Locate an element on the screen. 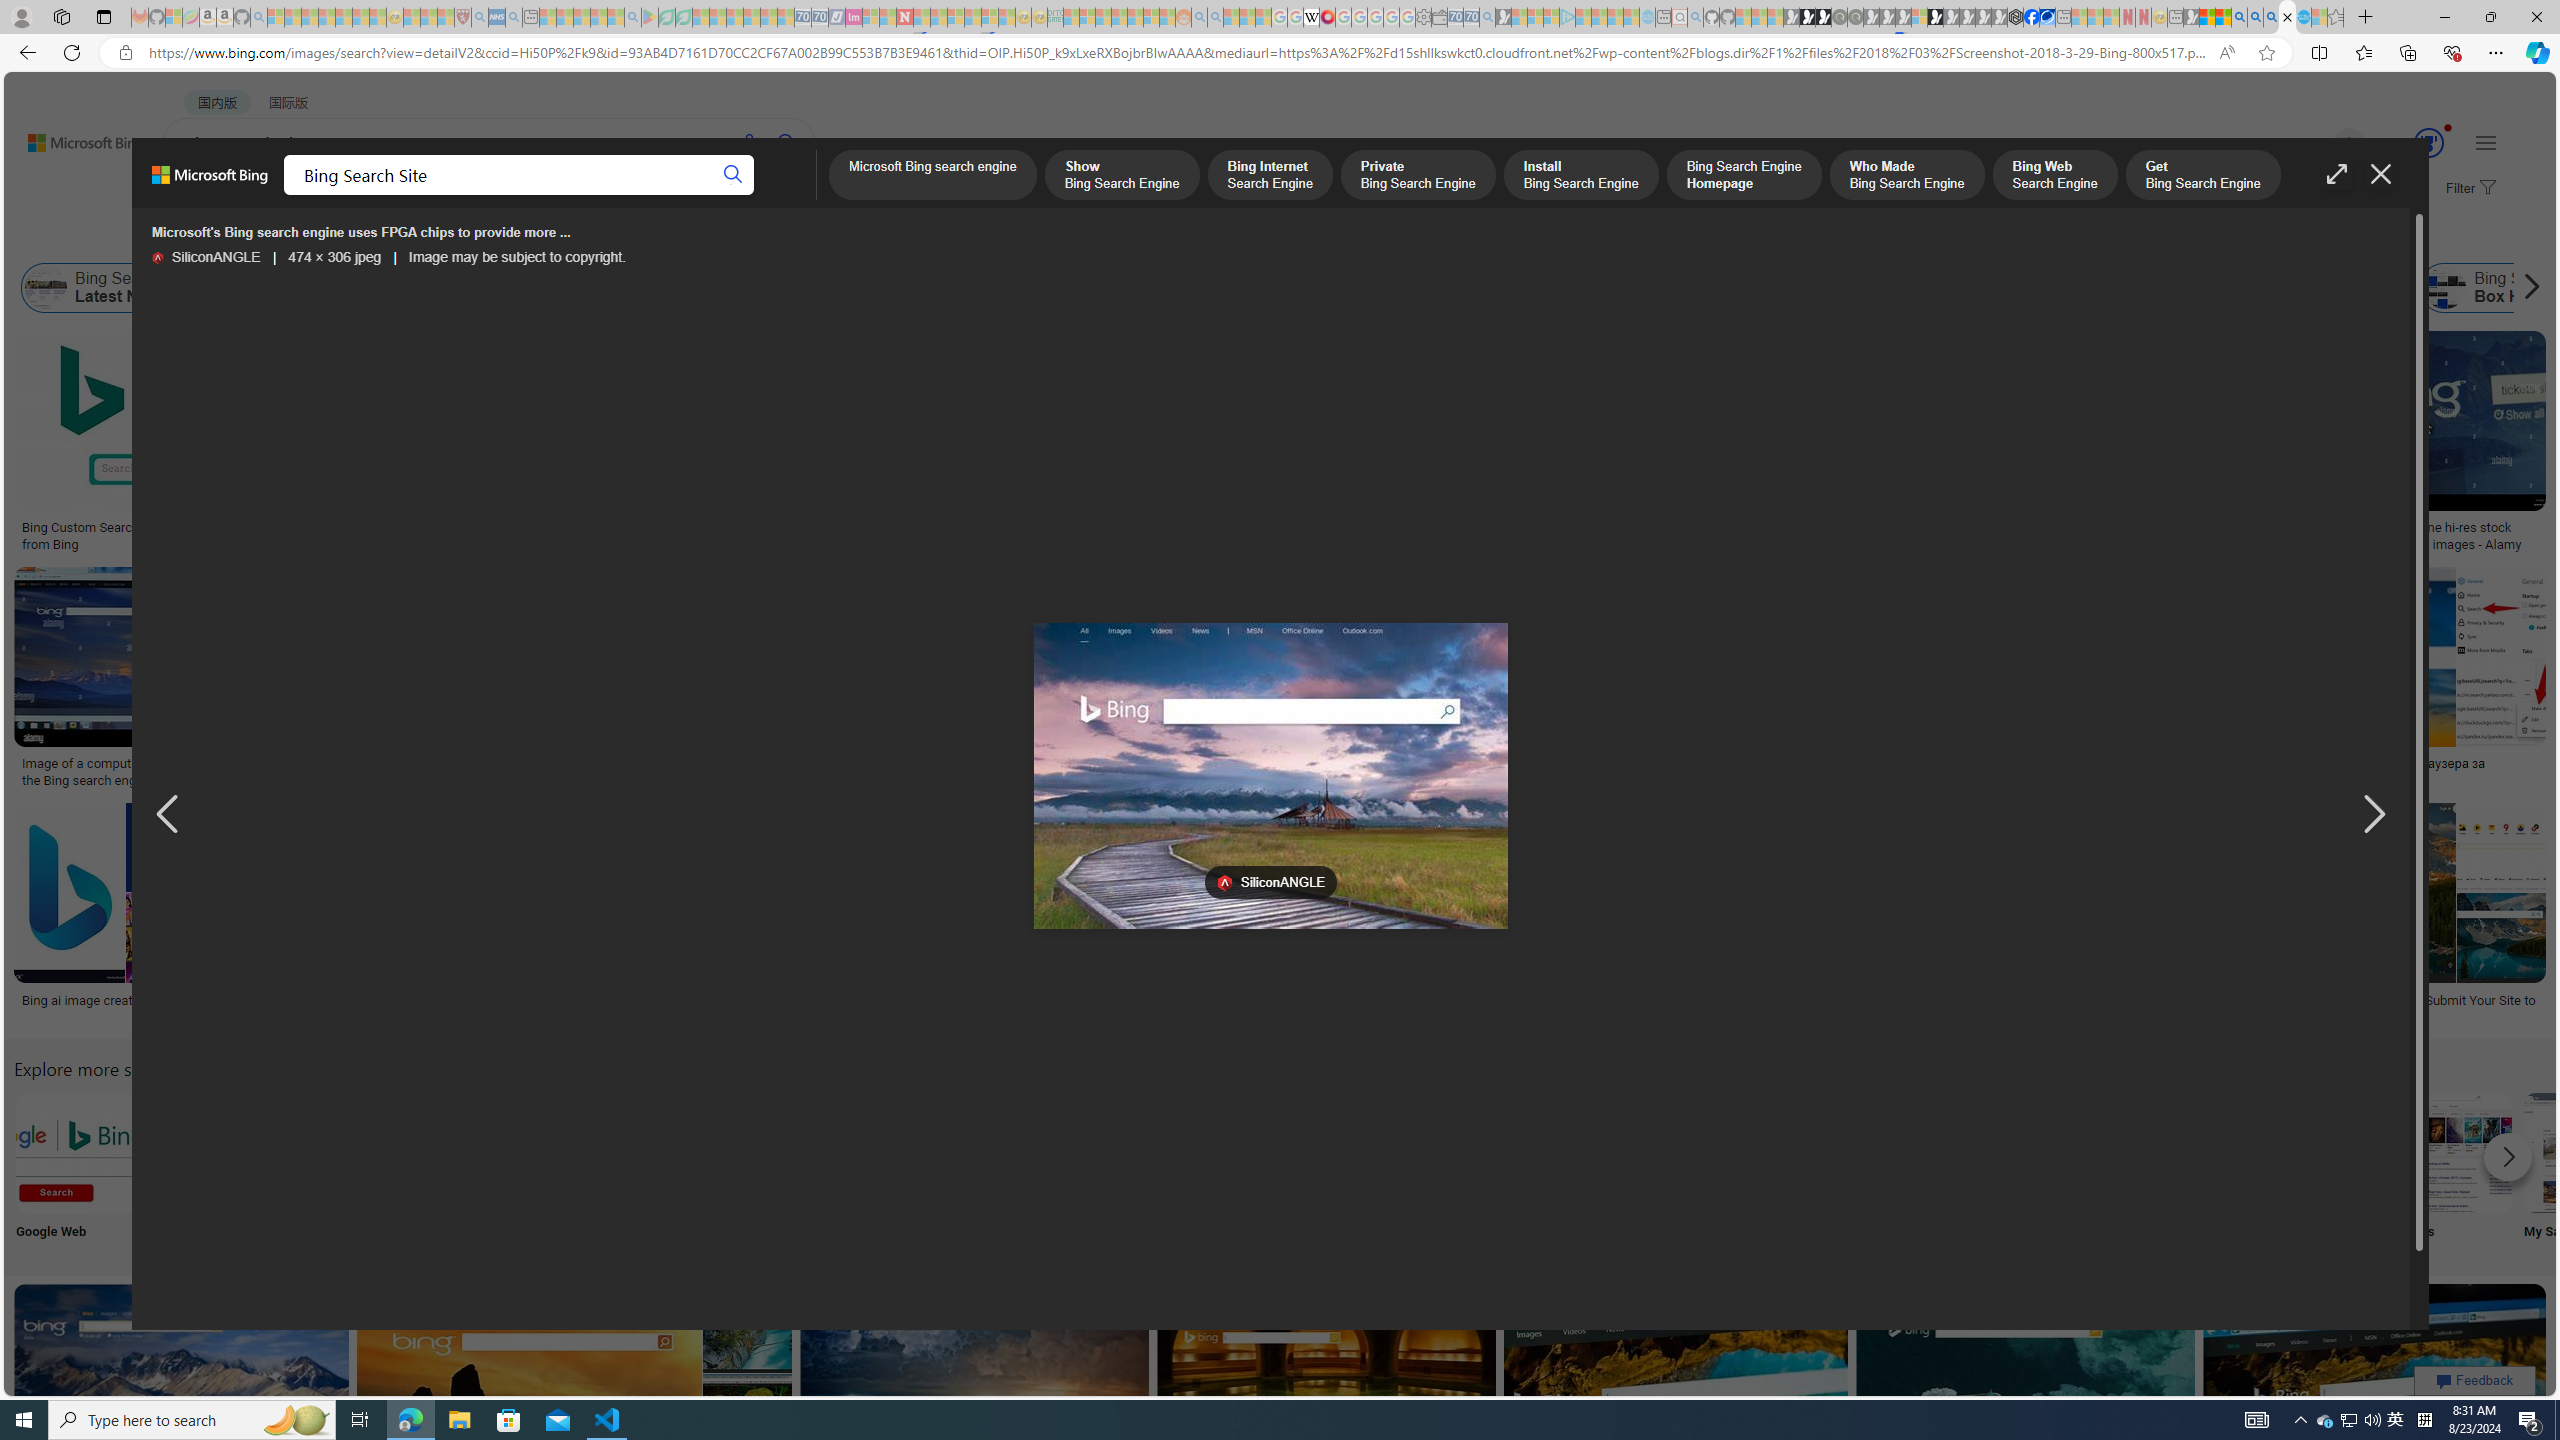 The height and width of the screenshot is (1440, 2560). Bing ai image creator is located at coordinates (84, 1000).